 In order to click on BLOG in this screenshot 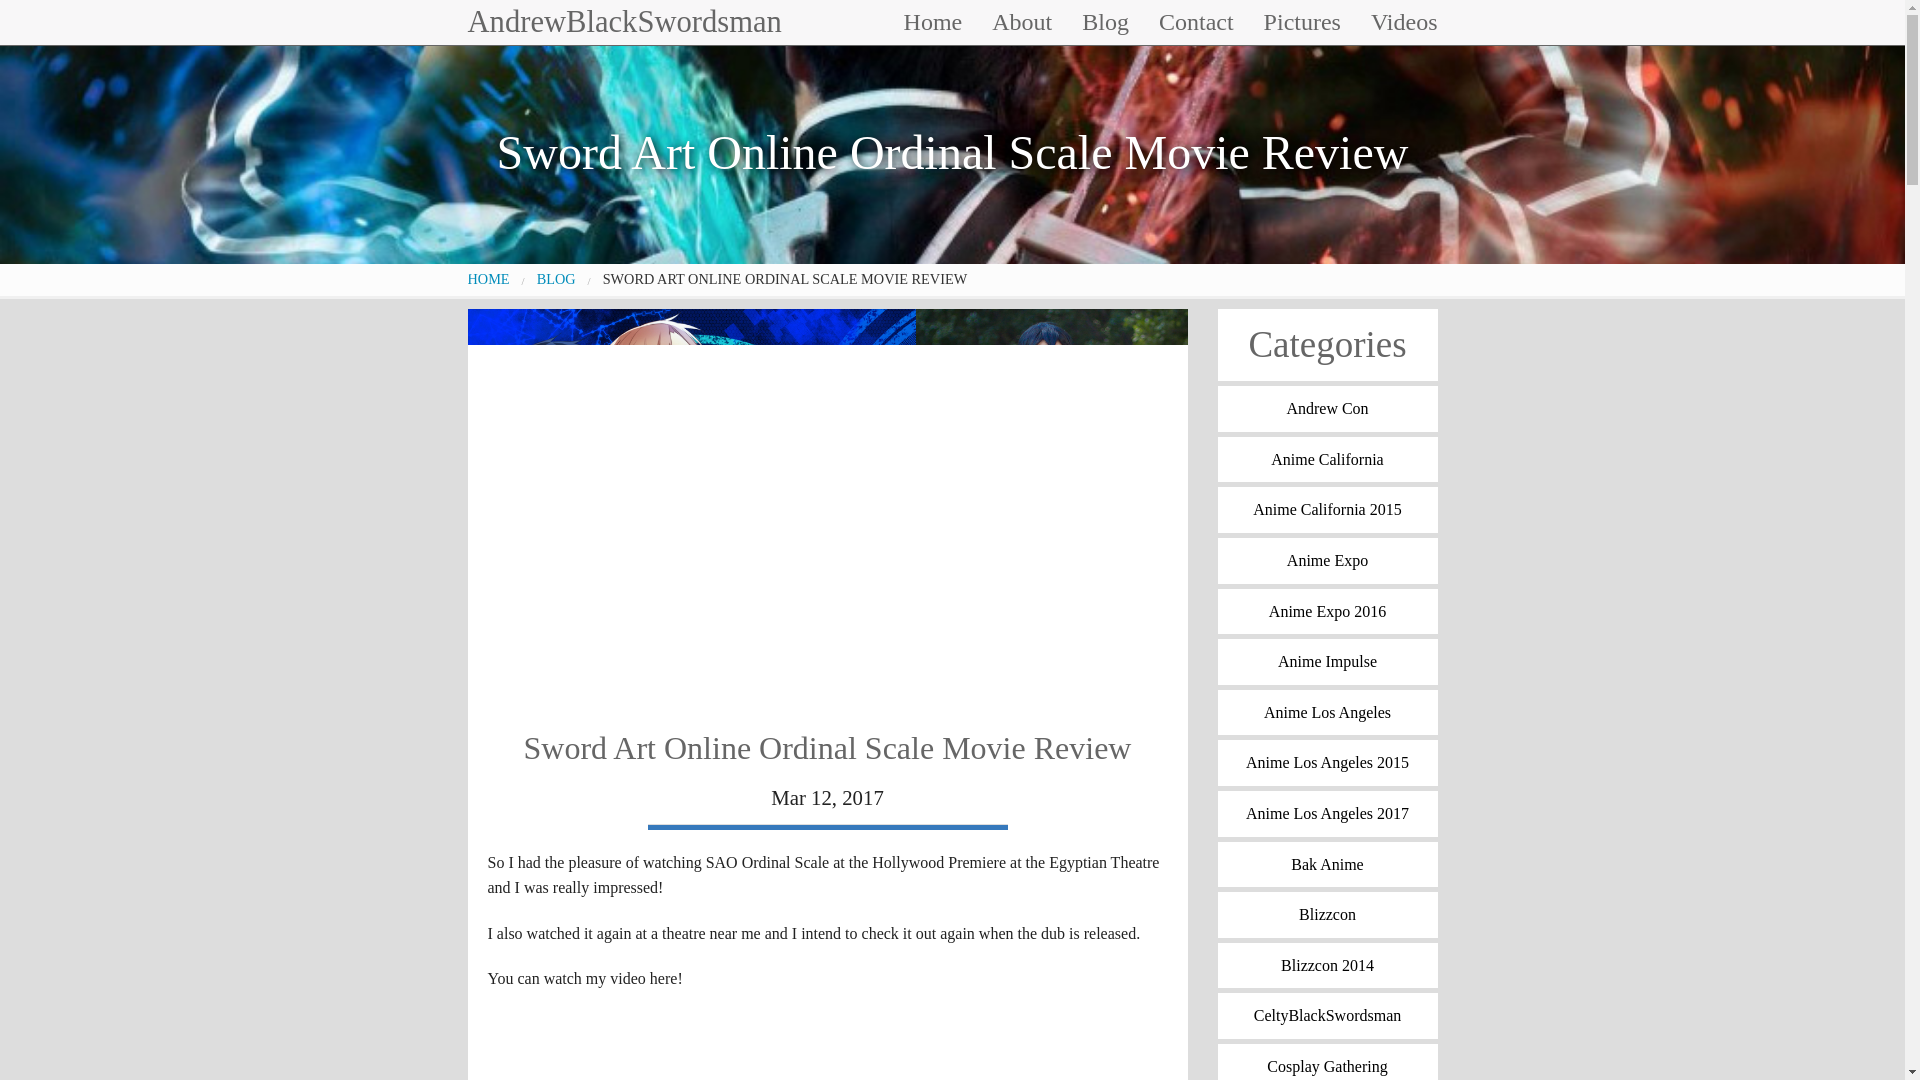, I will do `click(556, 279)`.